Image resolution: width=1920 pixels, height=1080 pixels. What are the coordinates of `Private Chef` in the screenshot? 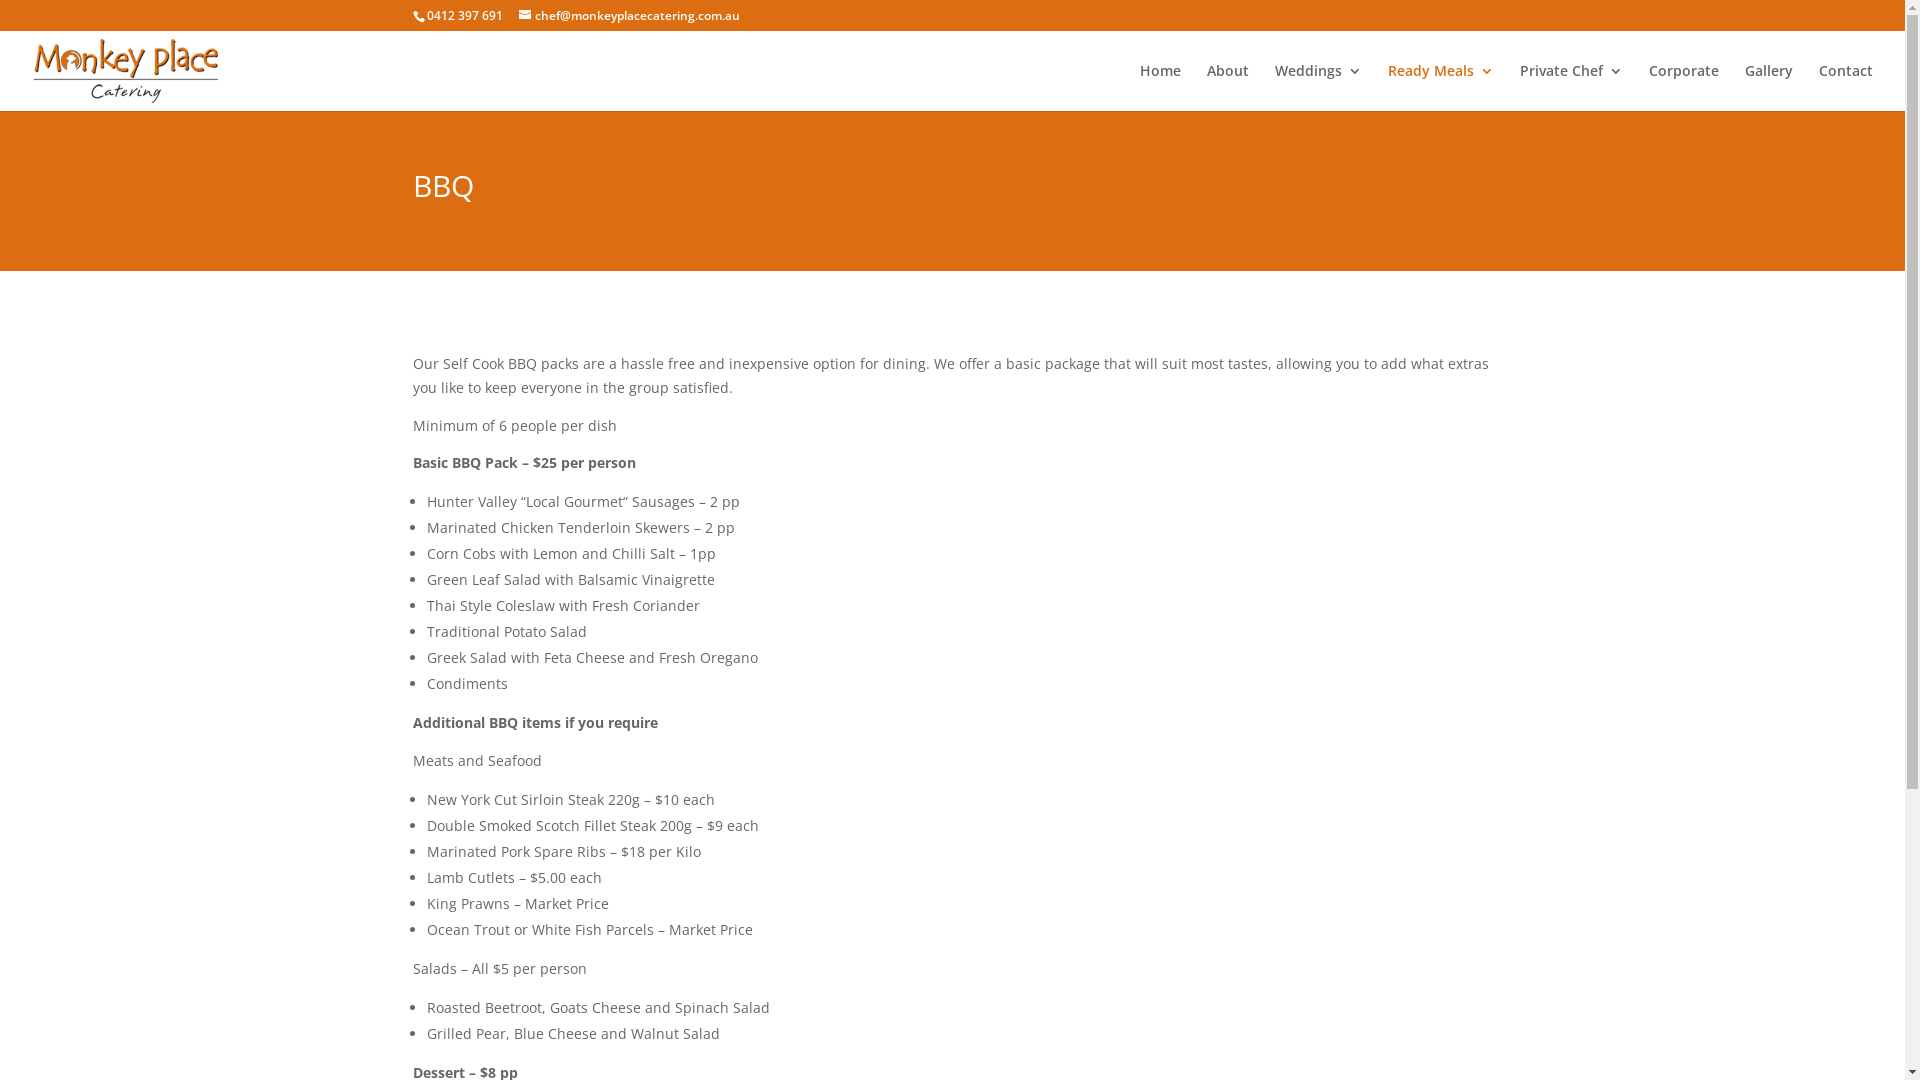 It's located at (1572, 88).